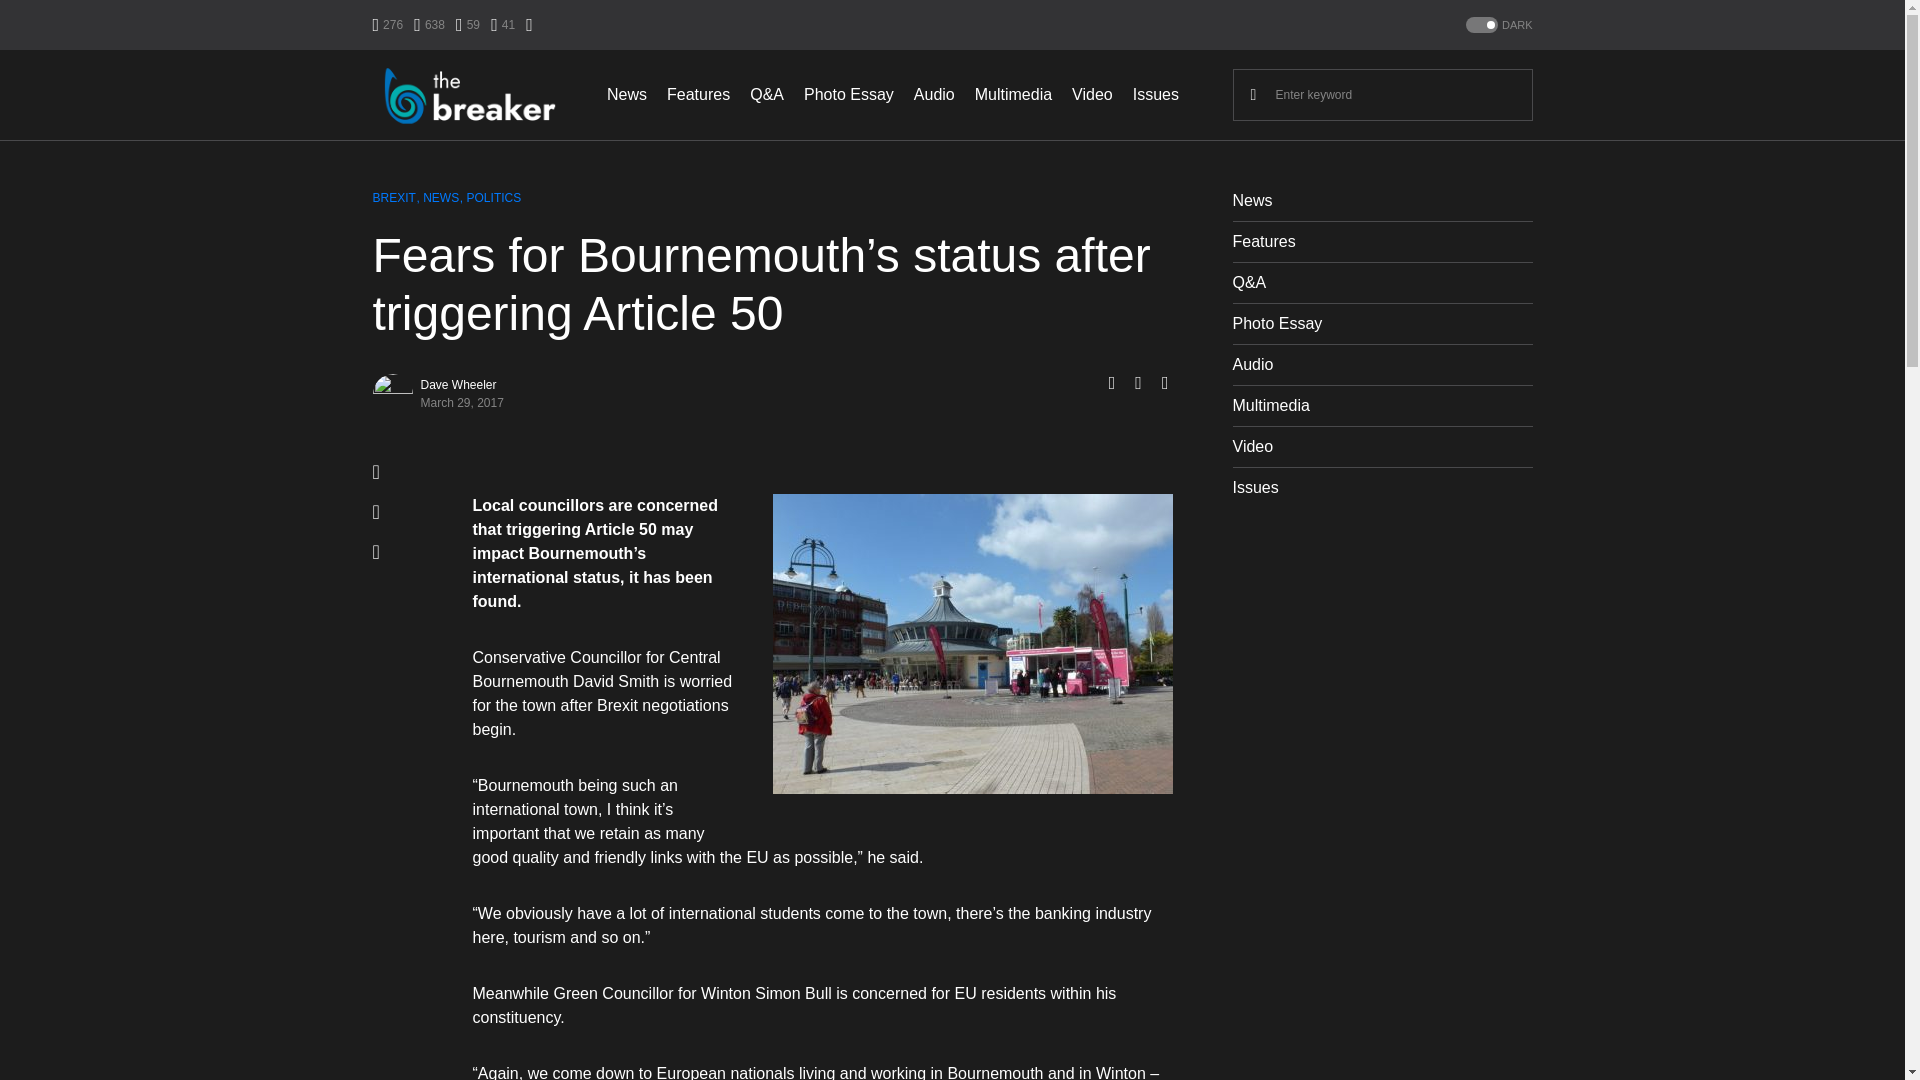 The image size is (1920, 1080). What do you see at coordinates (388, 24) in the screenshot?
I see `276` at bounding box center [388, 24].